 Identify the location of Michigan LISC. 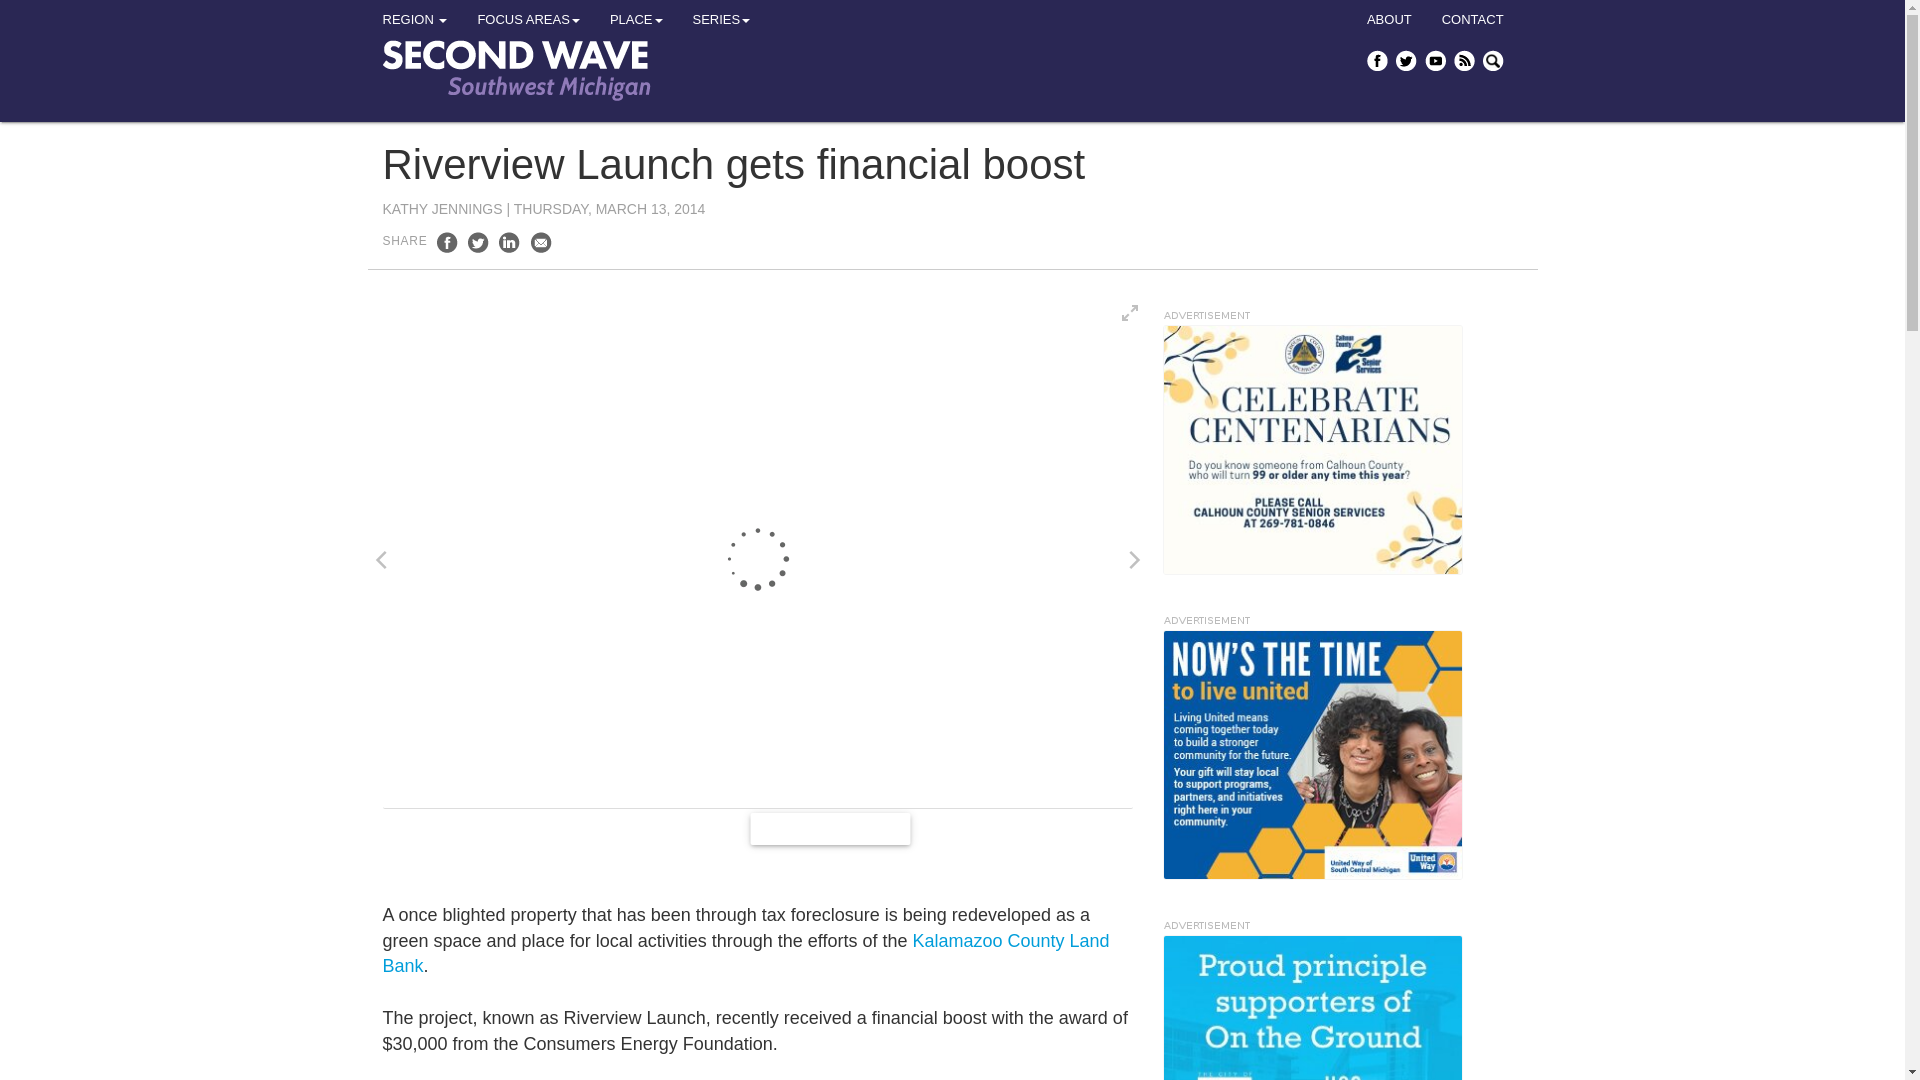
(1311, 1008).